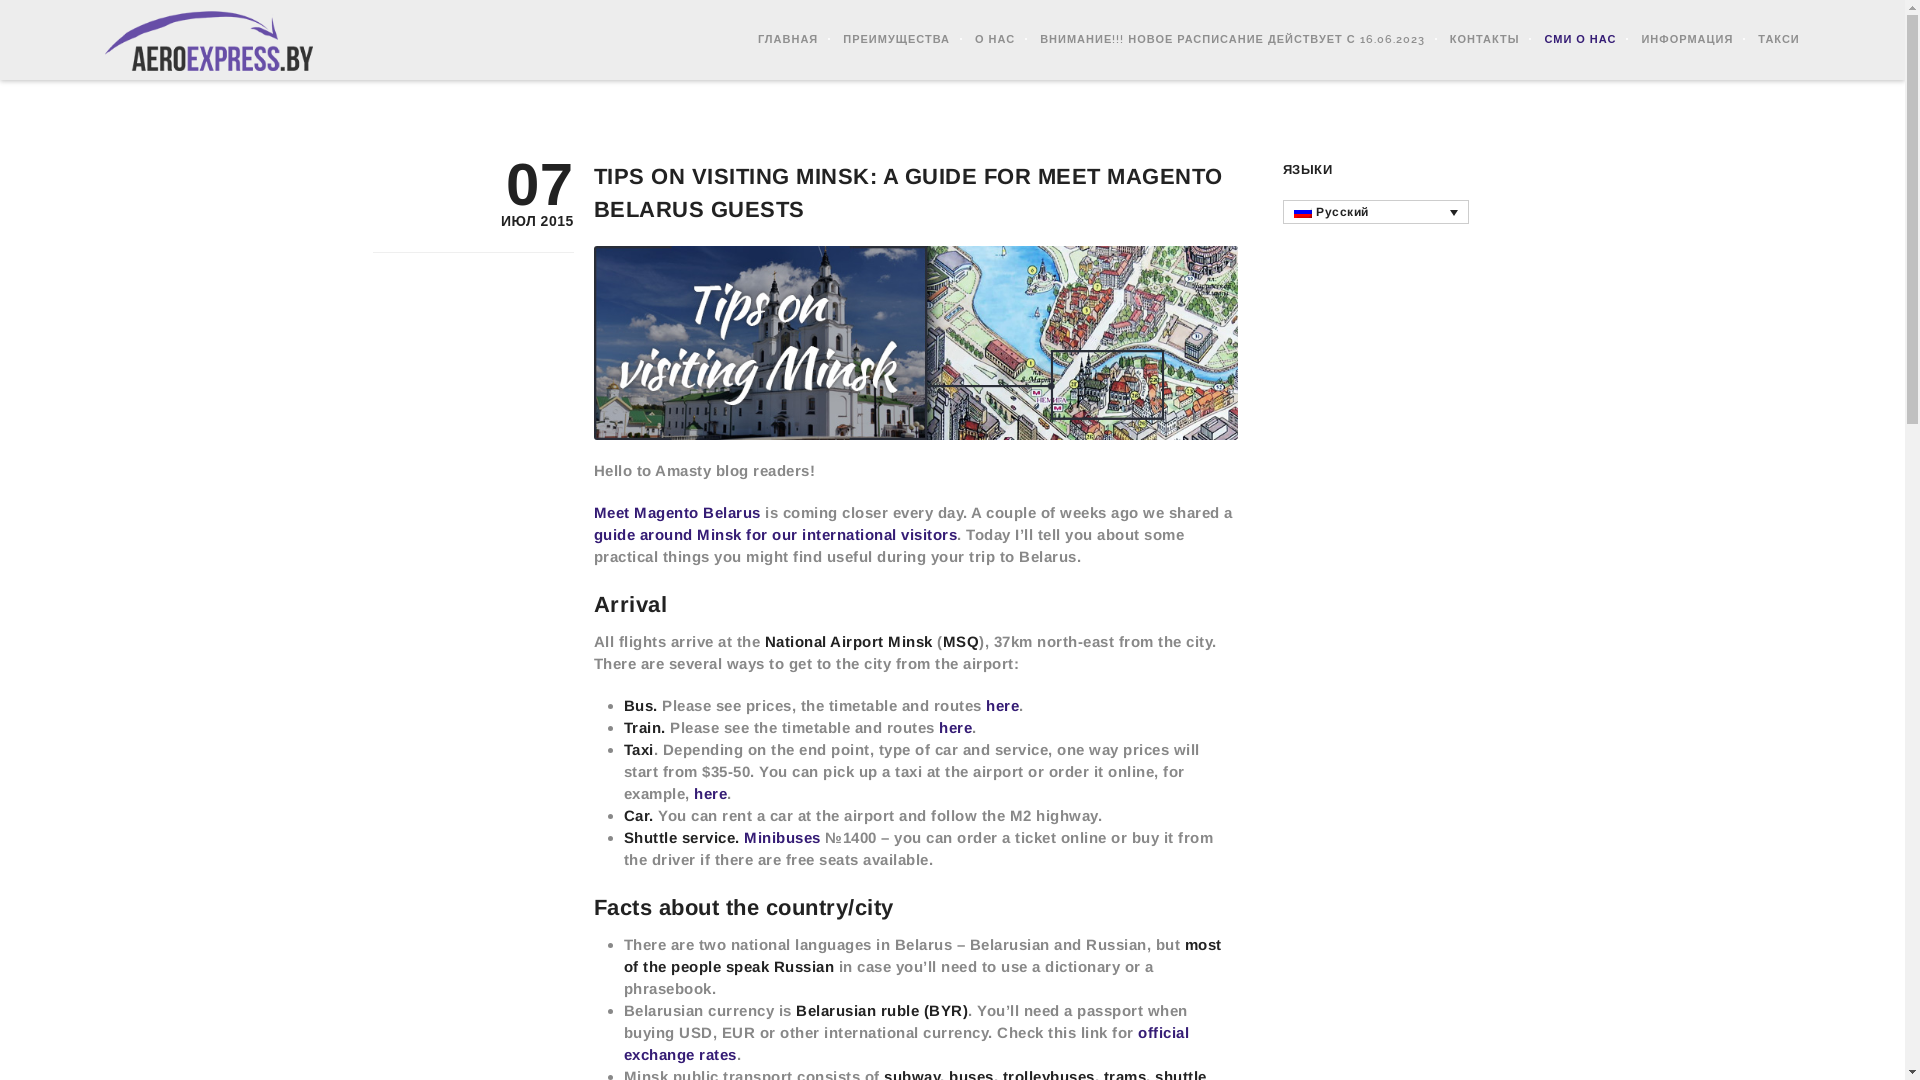 The height and width of the screenshot is (1080, 1920). What do you see at coordinates (678, 512) in the screenshot?
I see `Meet Magento Belarus` at bounding box center [678, 512].